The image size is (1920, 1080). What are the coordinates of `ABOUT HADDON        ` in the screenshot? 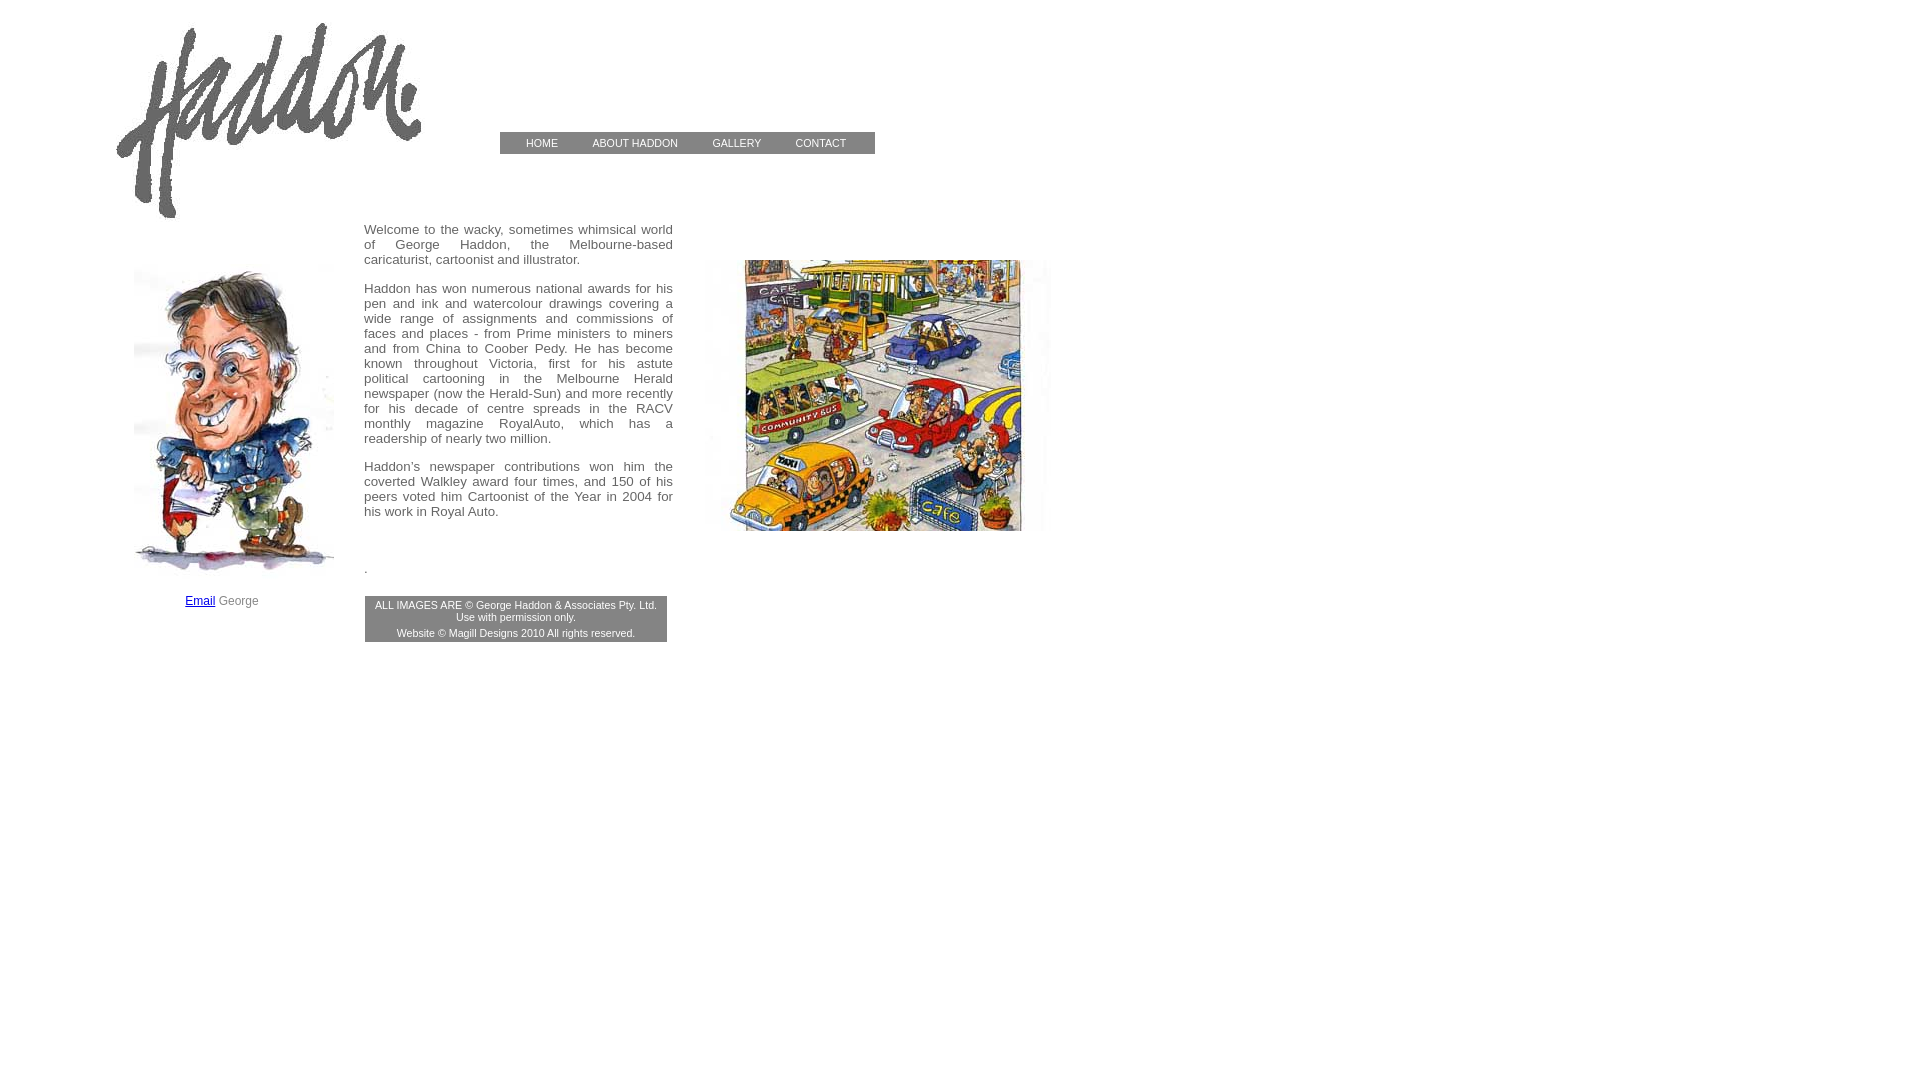 It's located at (647, 144).